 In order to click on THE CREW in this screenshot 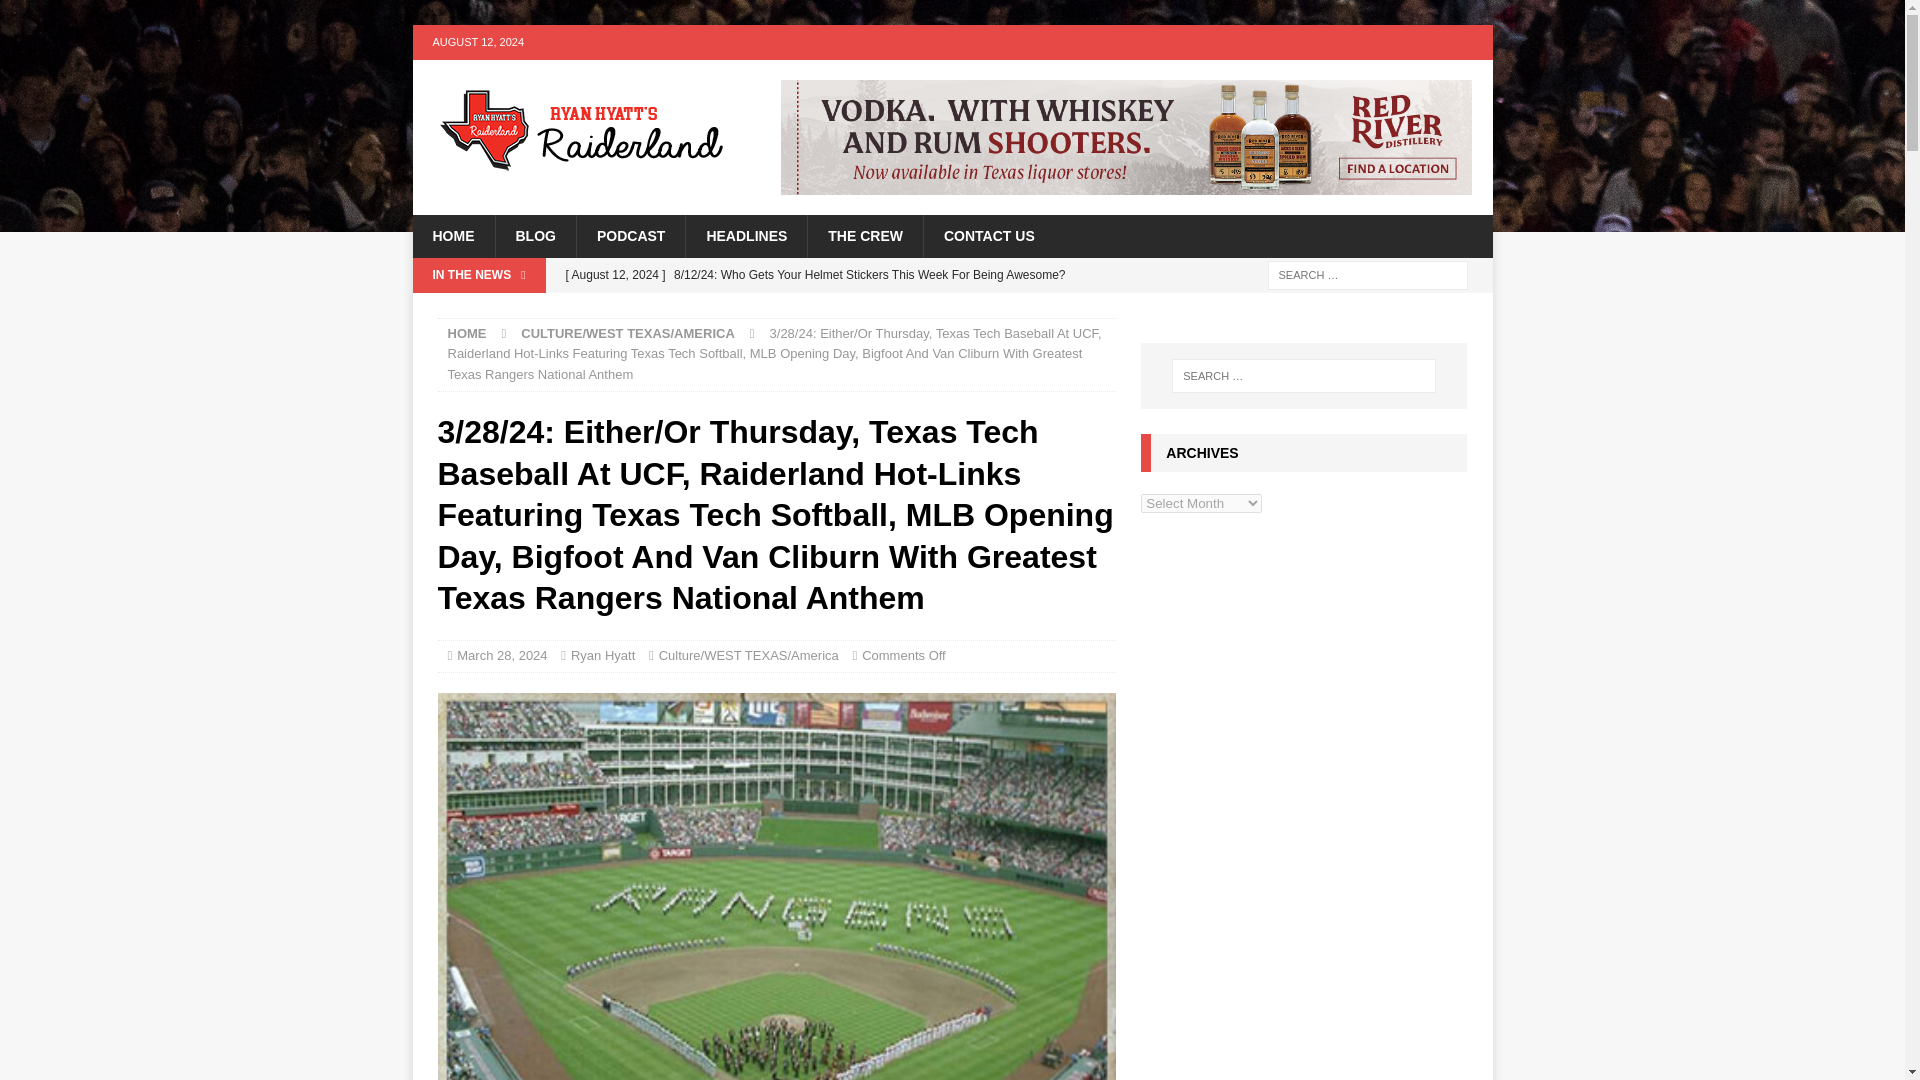, I will do `click(864, 236)`.